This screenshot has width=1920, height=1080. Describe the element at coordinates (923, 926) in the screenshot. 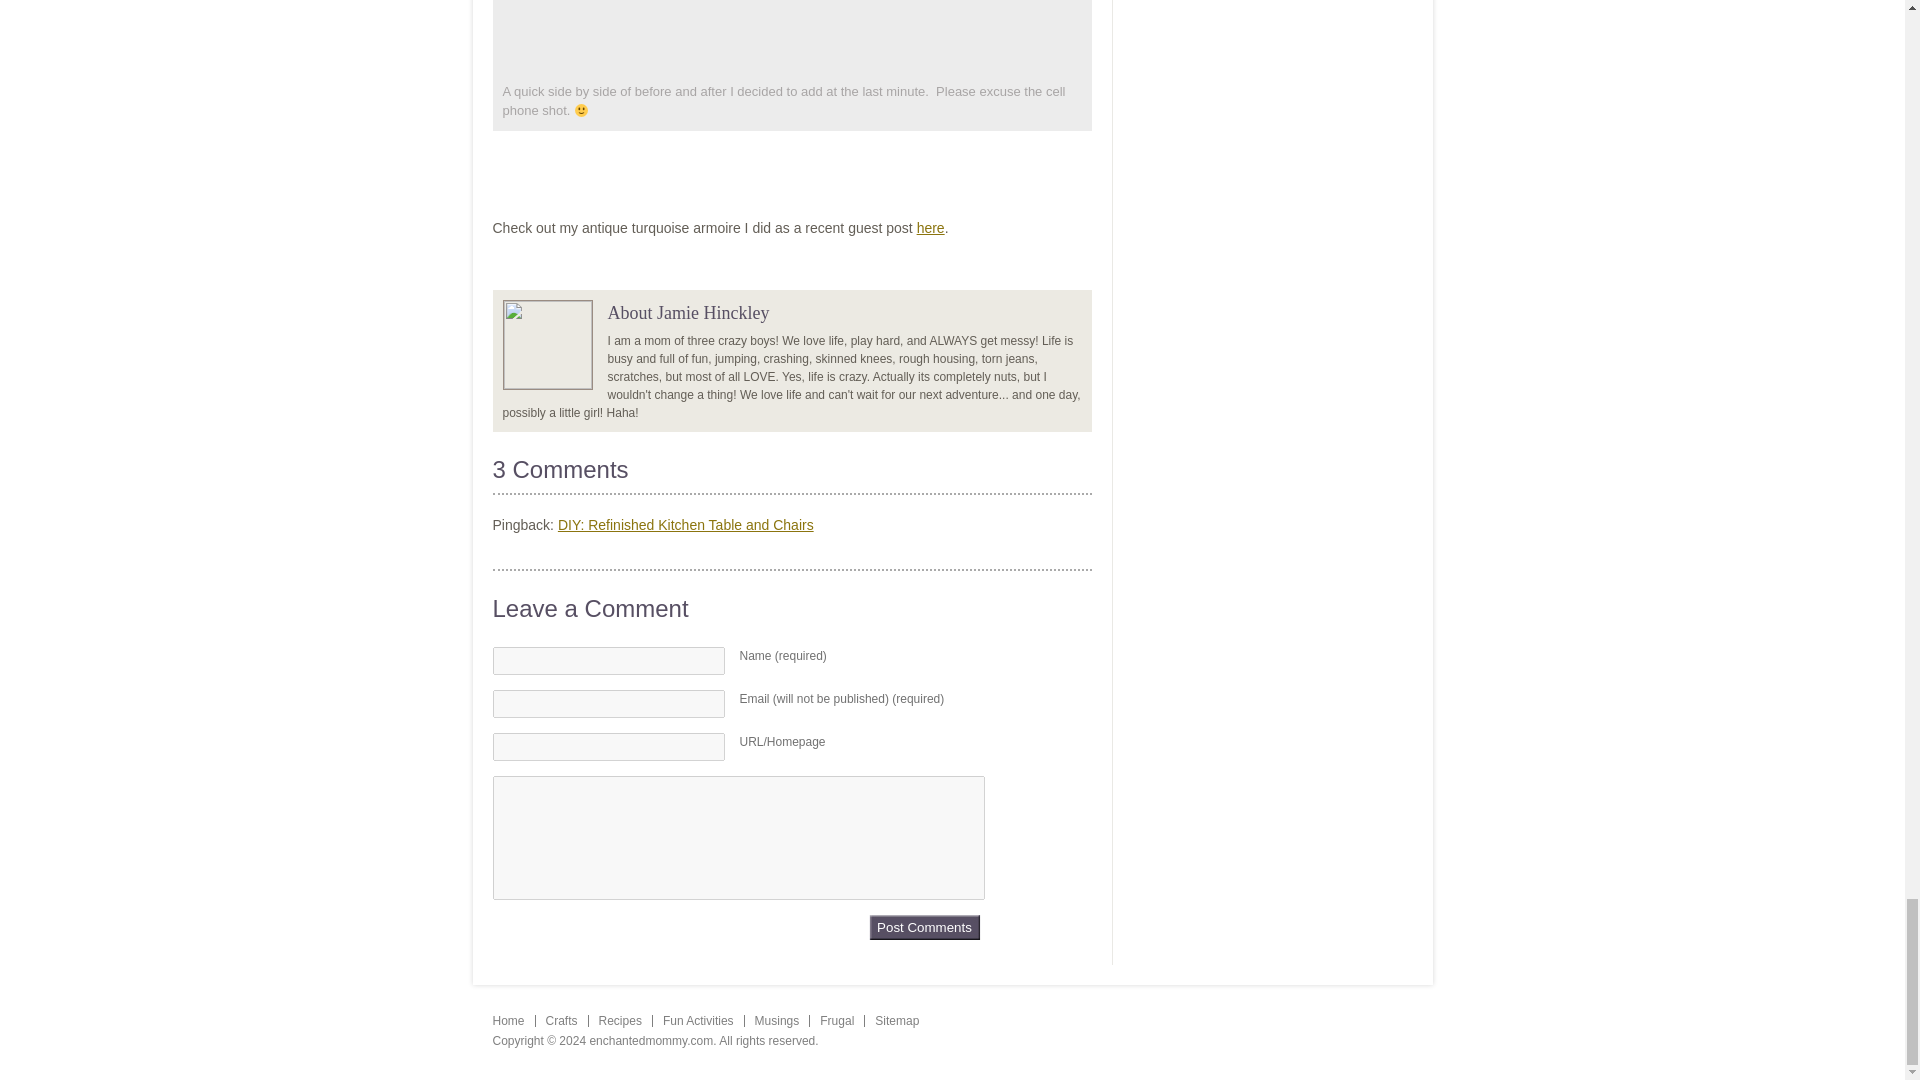

I see `Post Comments` at that location.